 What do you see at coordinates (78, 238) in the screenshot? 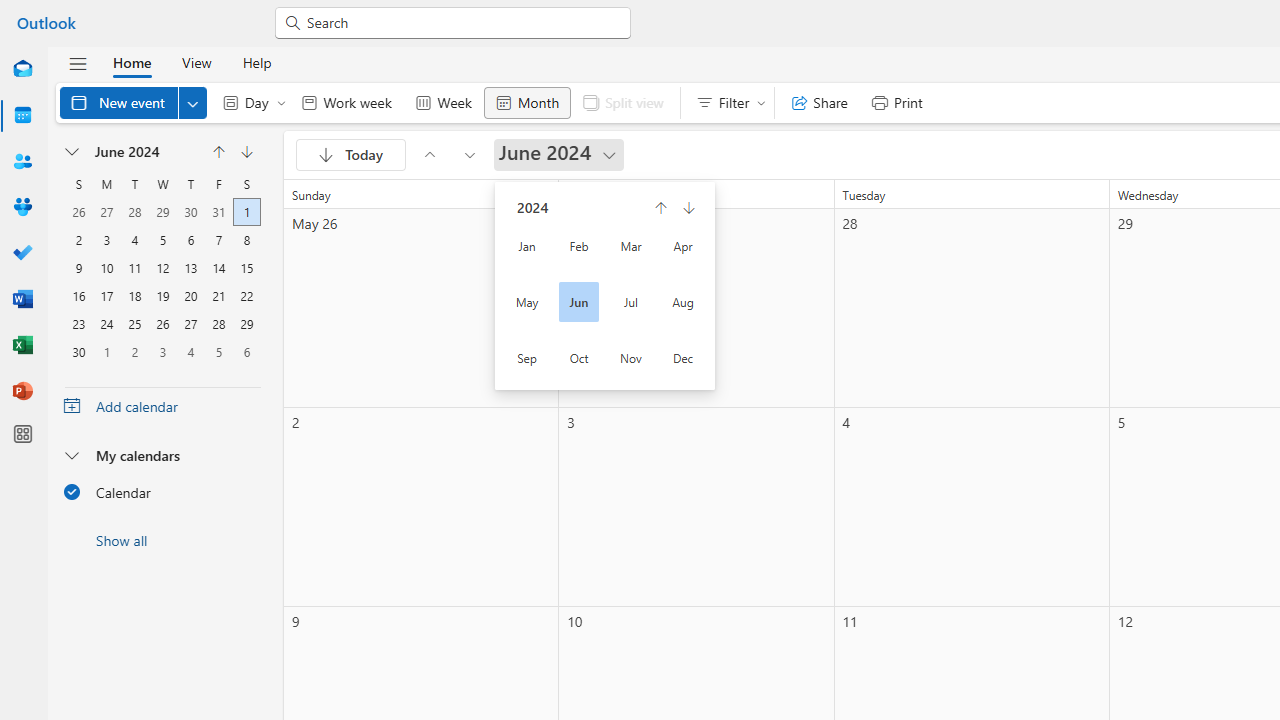
I see `2, June, 2024` at bounding box center [78, 238].